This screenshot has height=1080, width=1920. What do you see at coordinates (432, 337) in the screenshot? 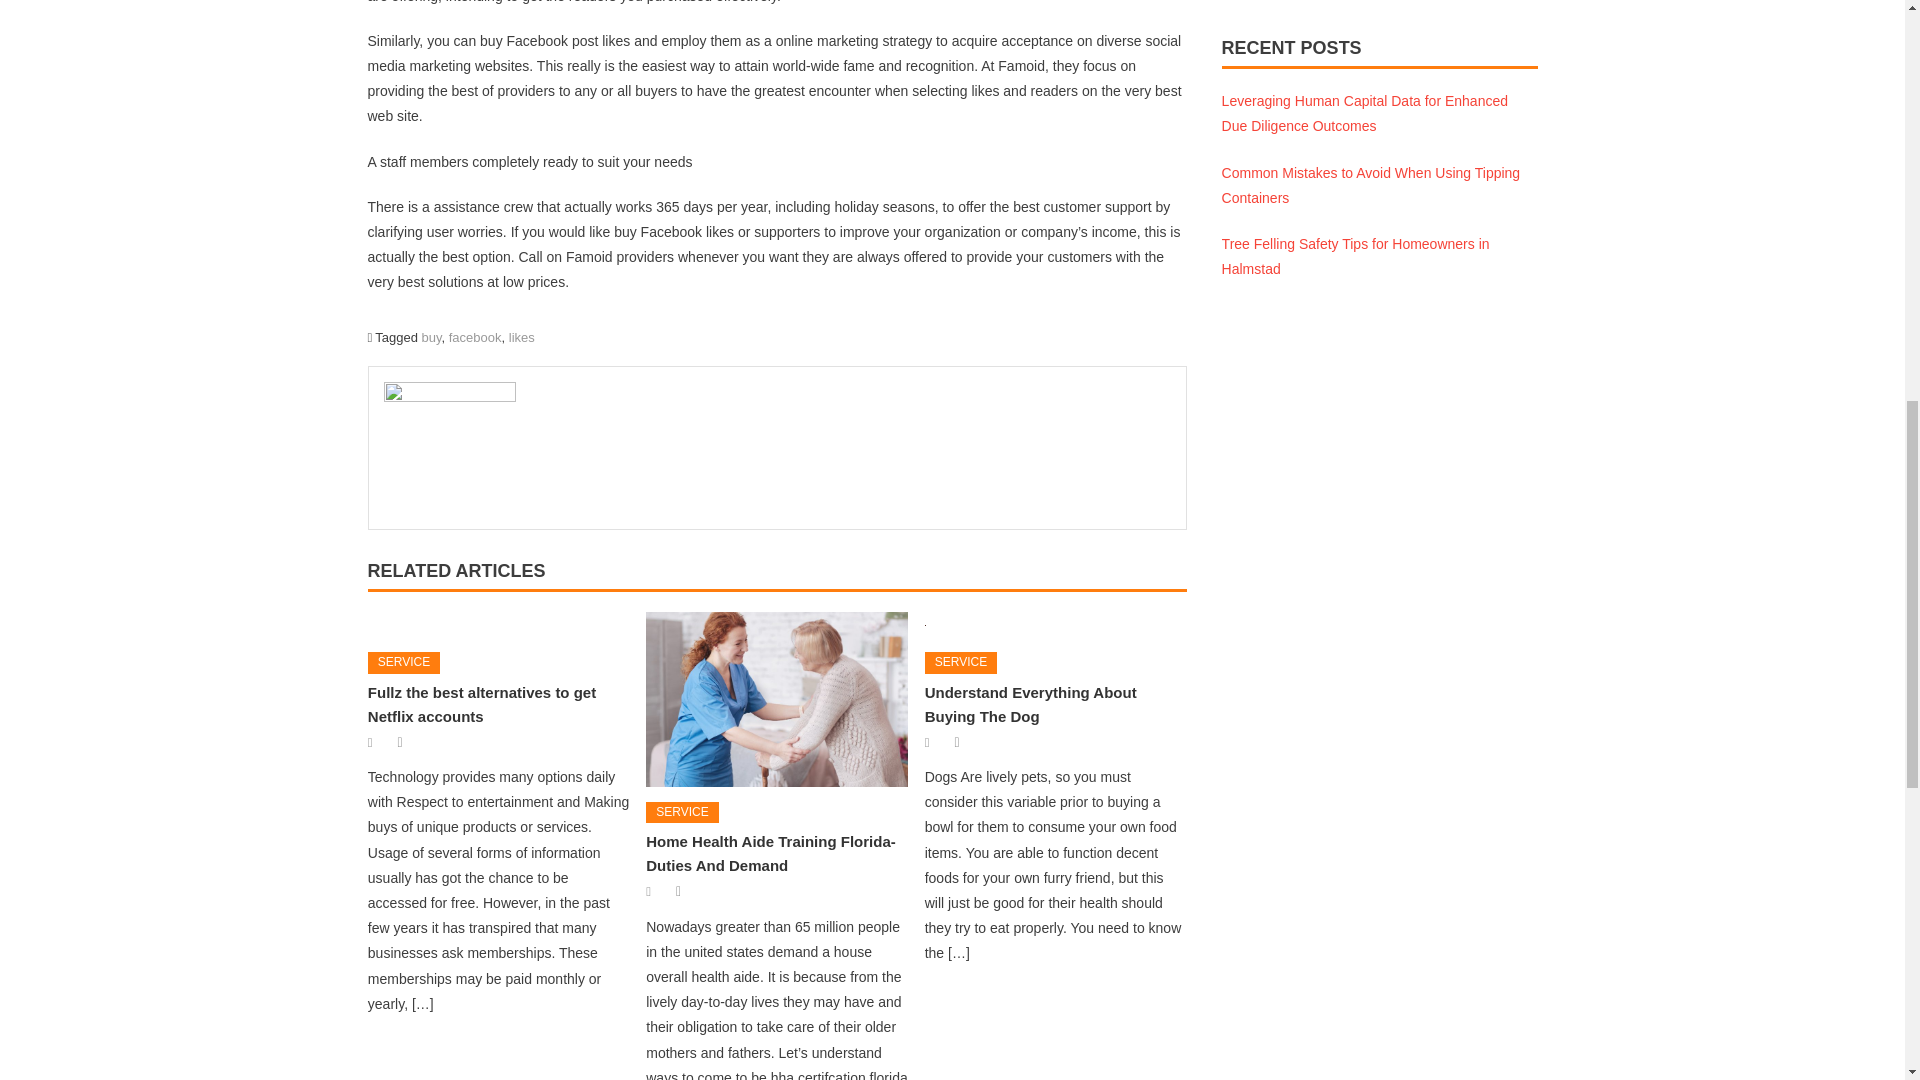
I see `buy` at bounding box center [432, 337].